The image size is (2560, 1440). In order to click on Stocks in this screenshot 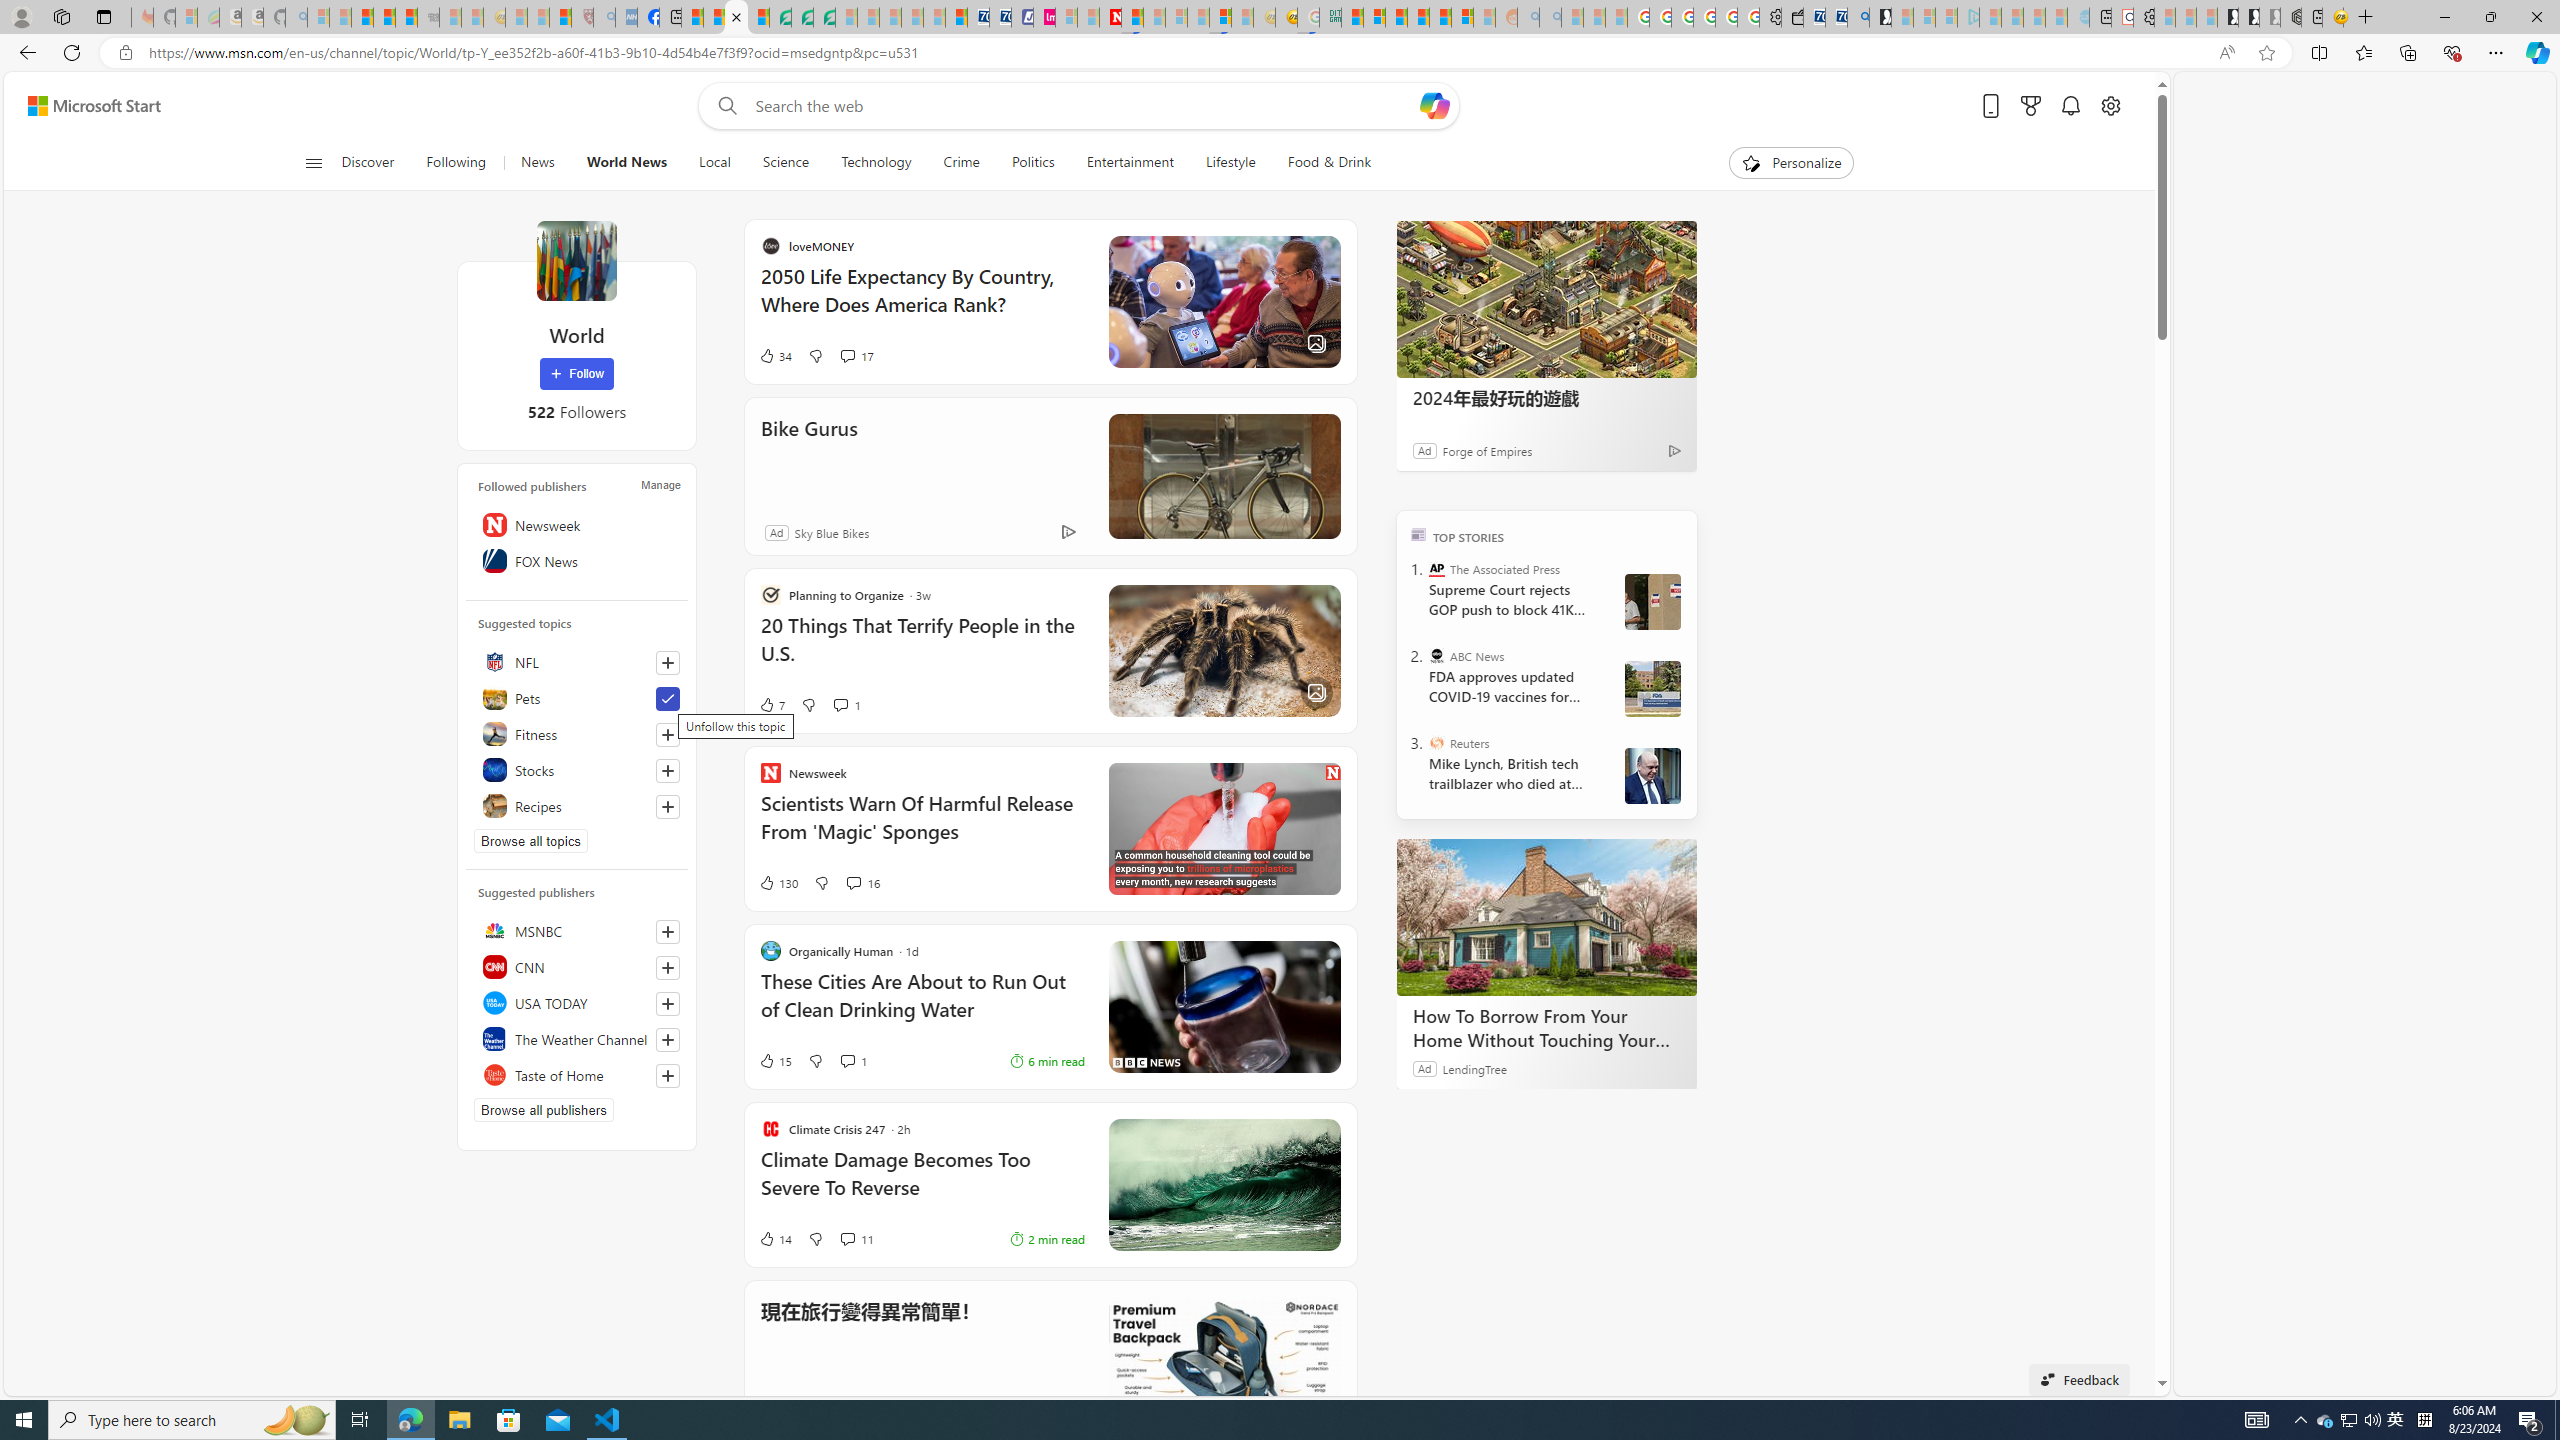, I will do `click(576, 770)`.